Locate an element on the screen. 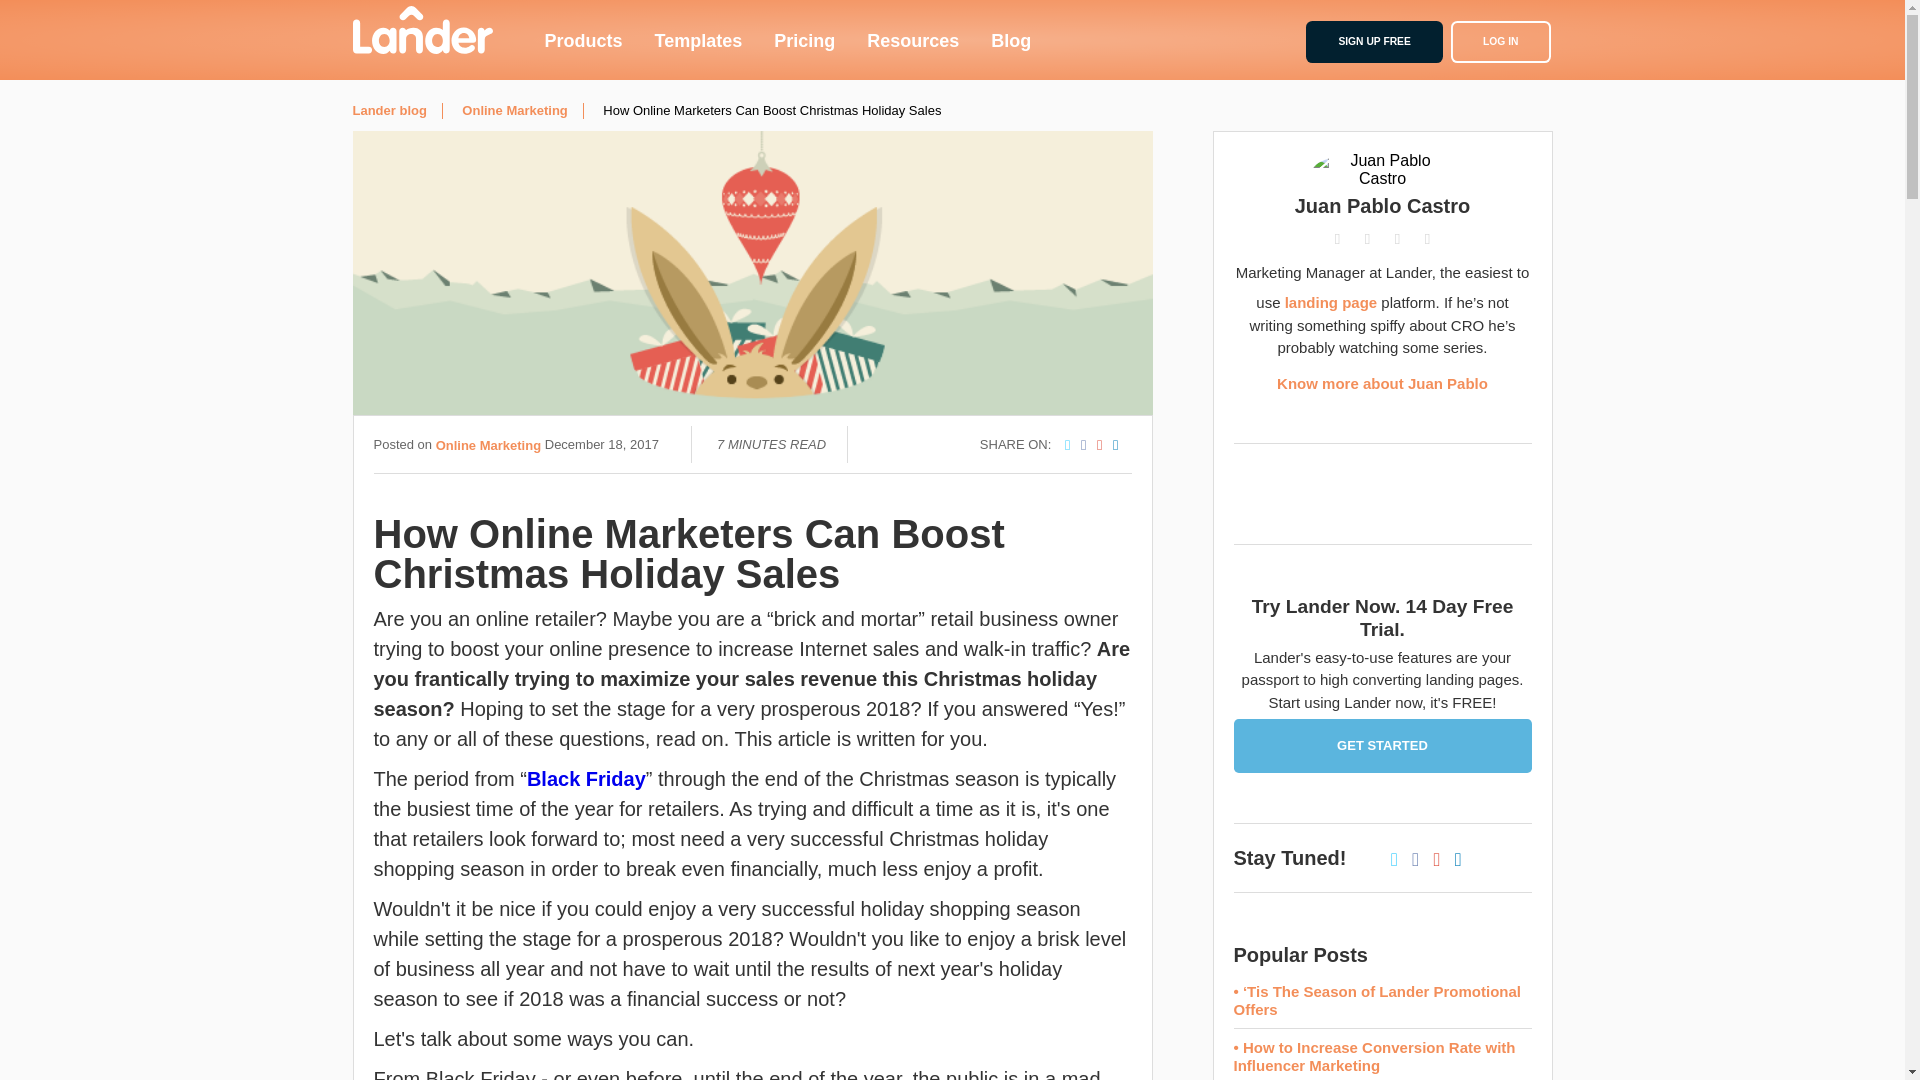  Products is located at coordinates (582, 40).